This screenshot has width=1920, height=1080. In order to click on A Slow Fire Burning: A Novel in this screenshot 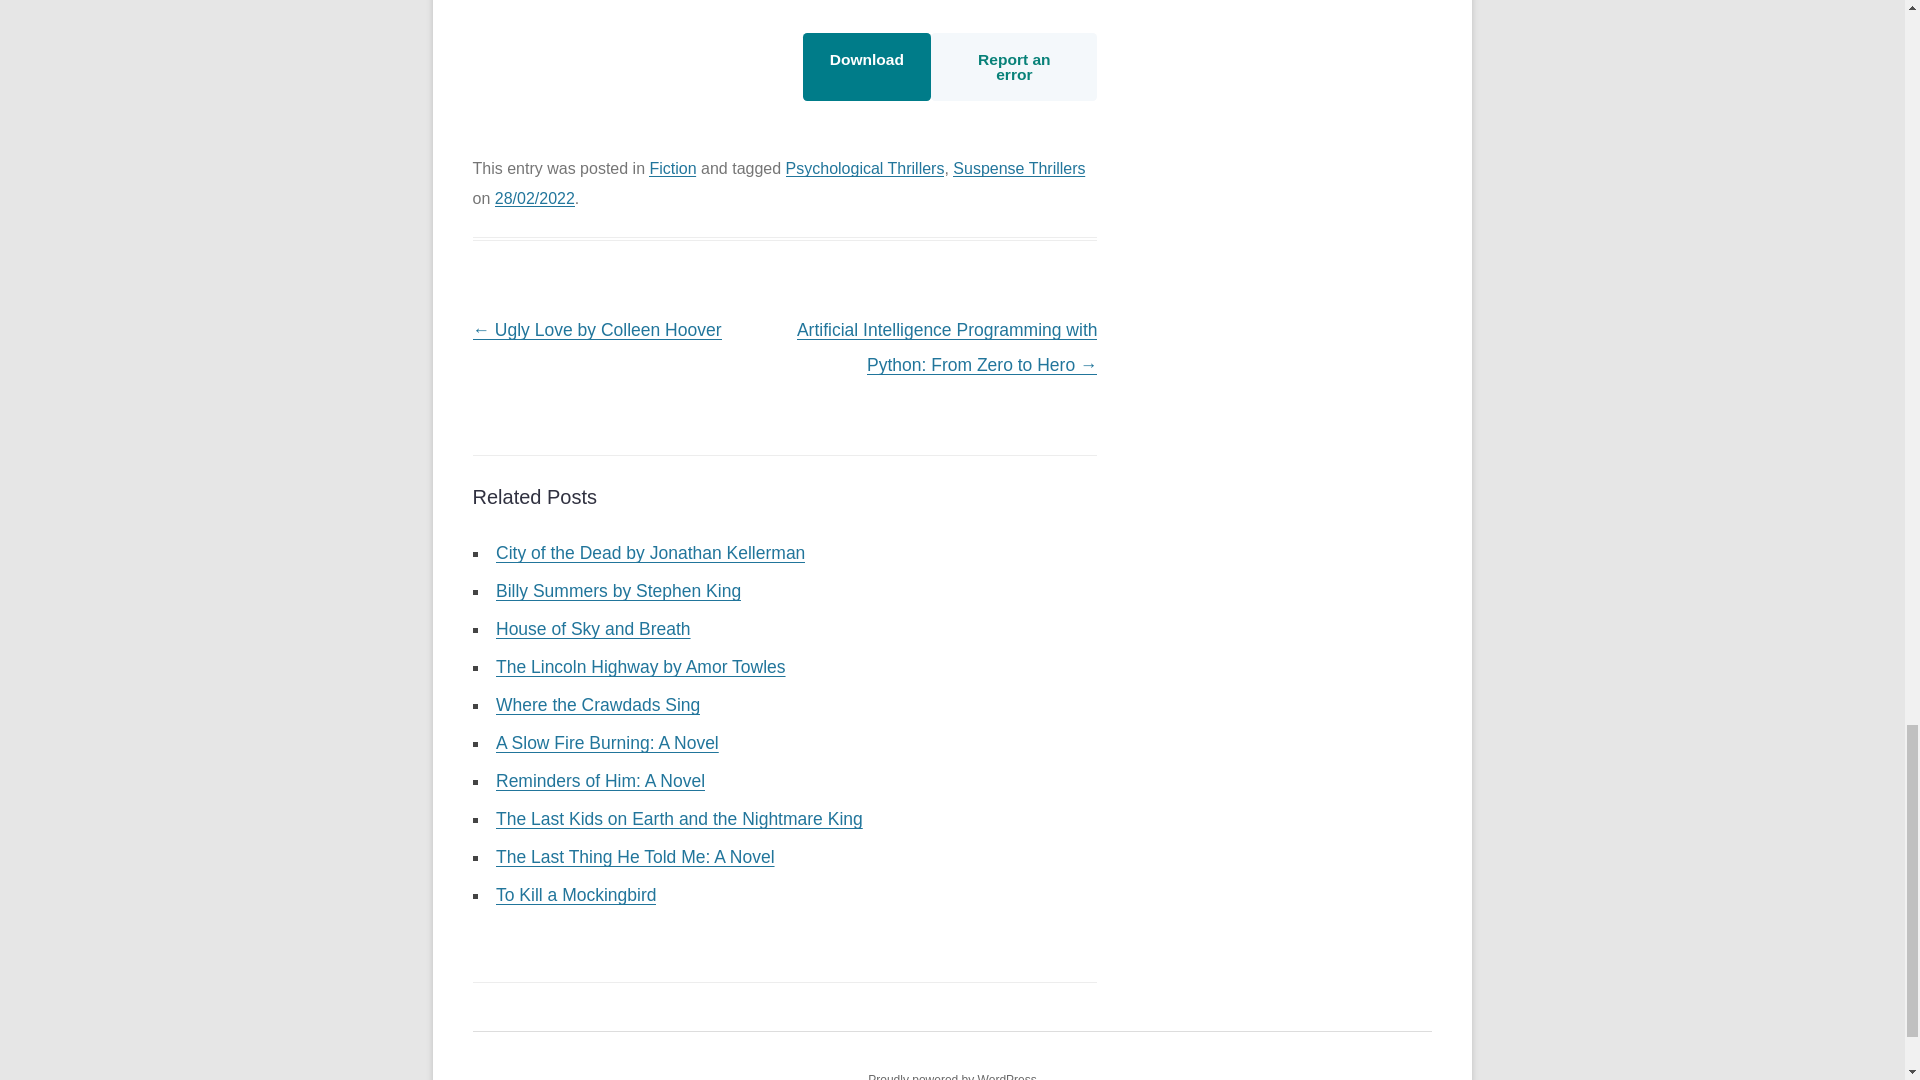, I will do `click(606, 742)`.